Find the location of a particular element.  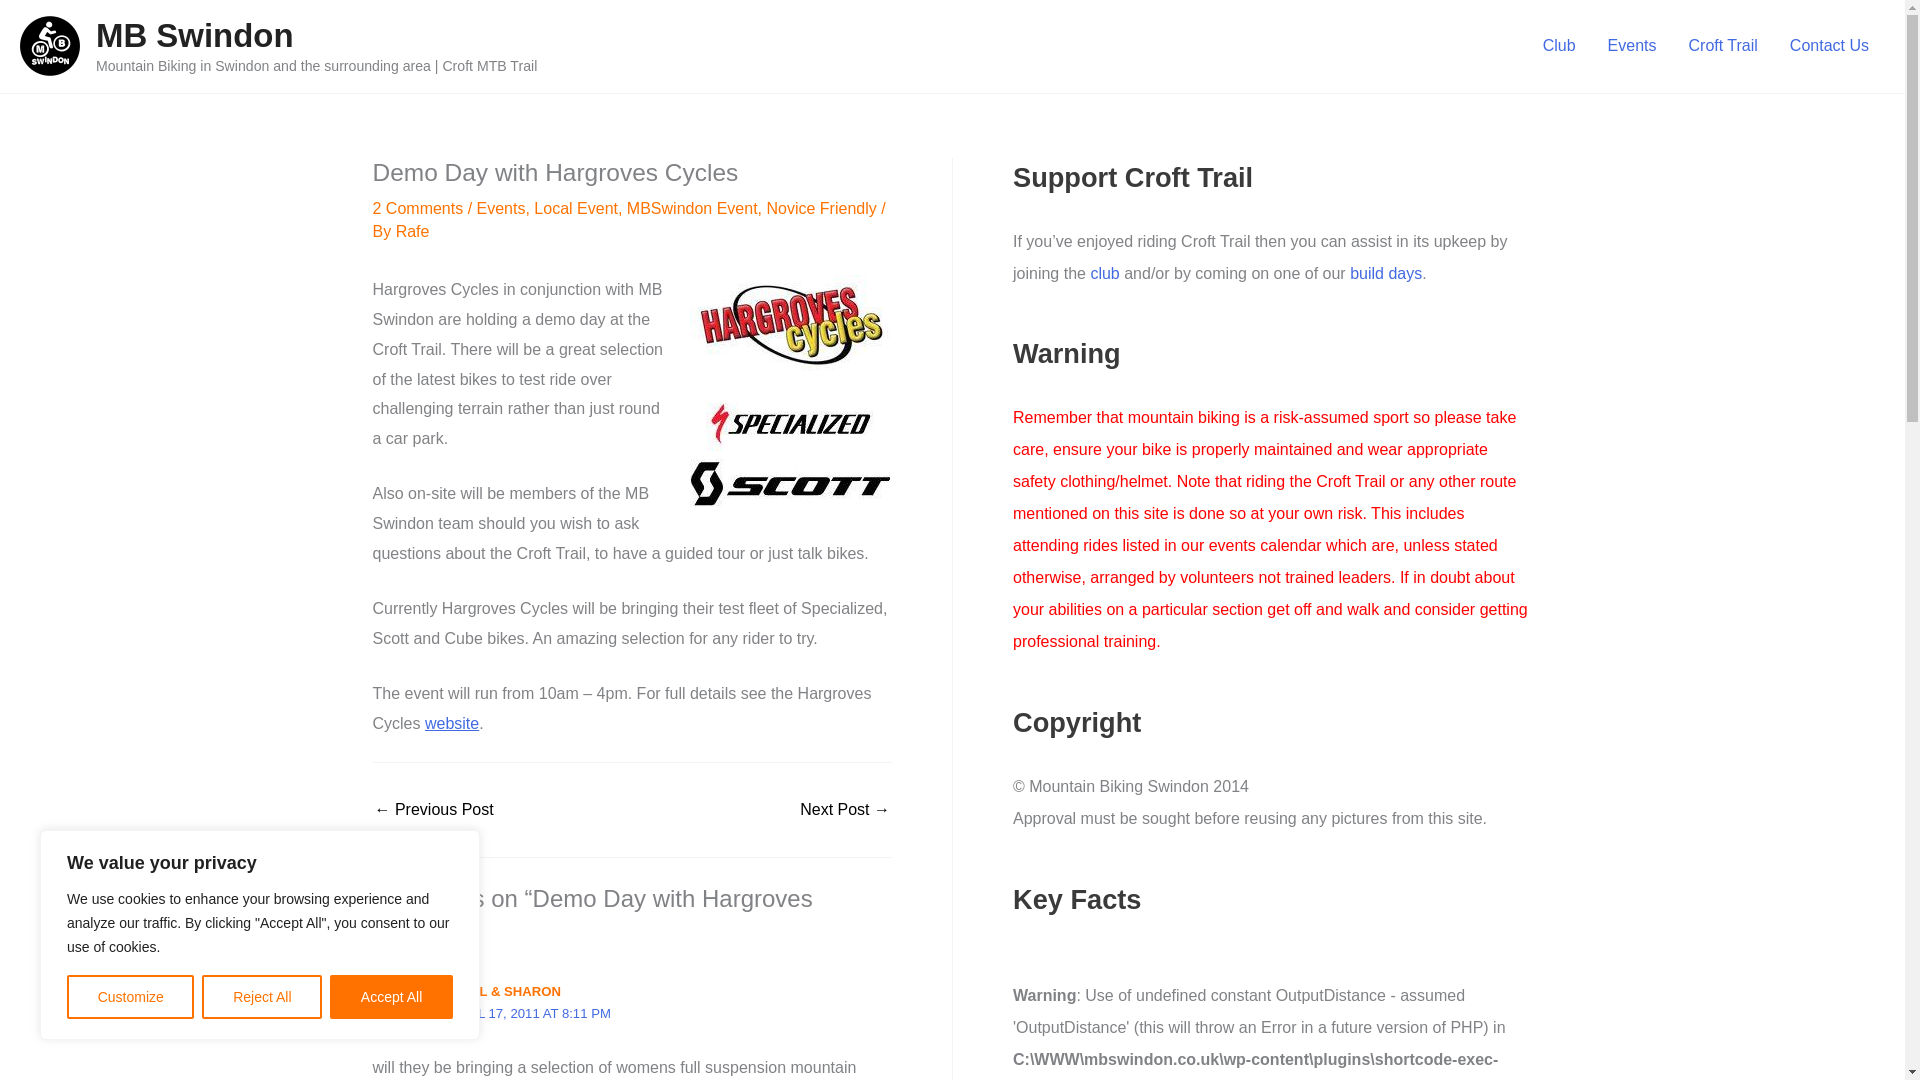

Contact Us is located at coordinates (1830, 46).